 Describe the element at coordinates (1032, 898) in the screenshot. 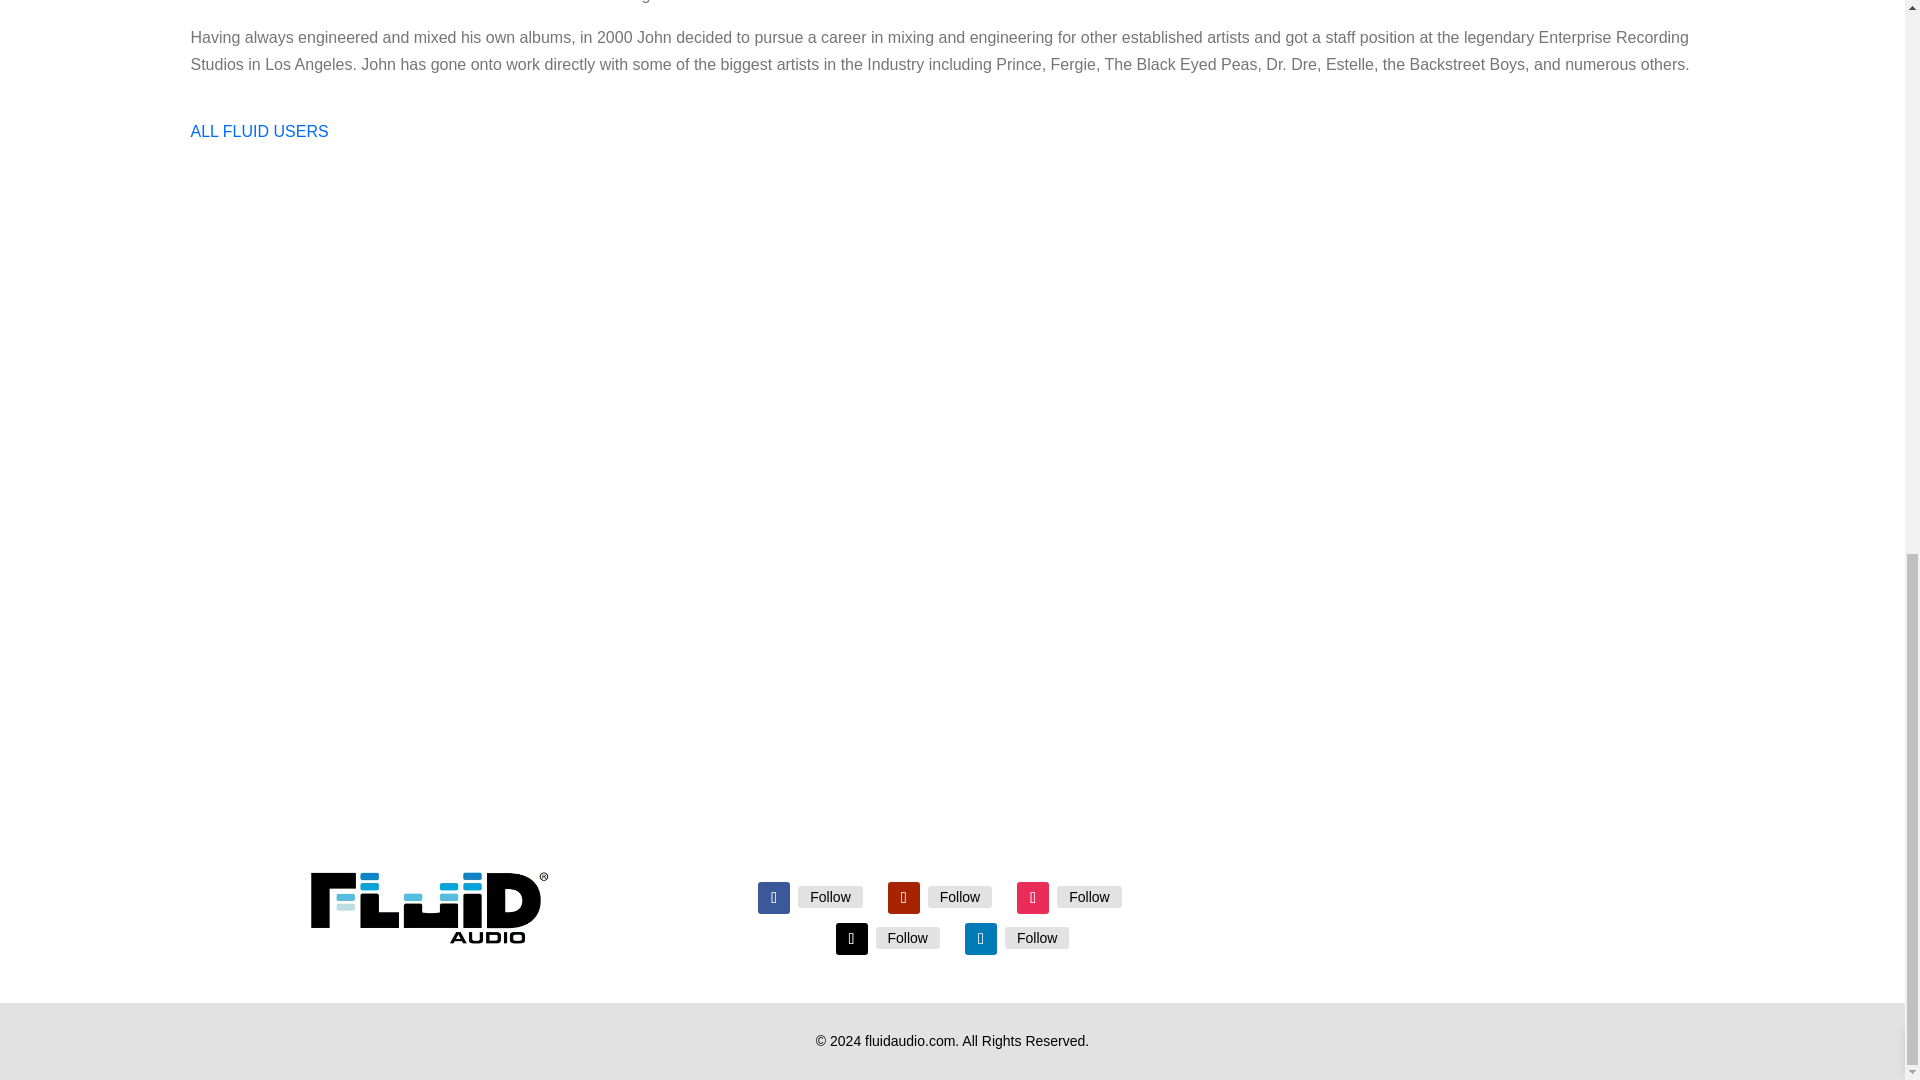

I see `Follow on Instagram` at that location.